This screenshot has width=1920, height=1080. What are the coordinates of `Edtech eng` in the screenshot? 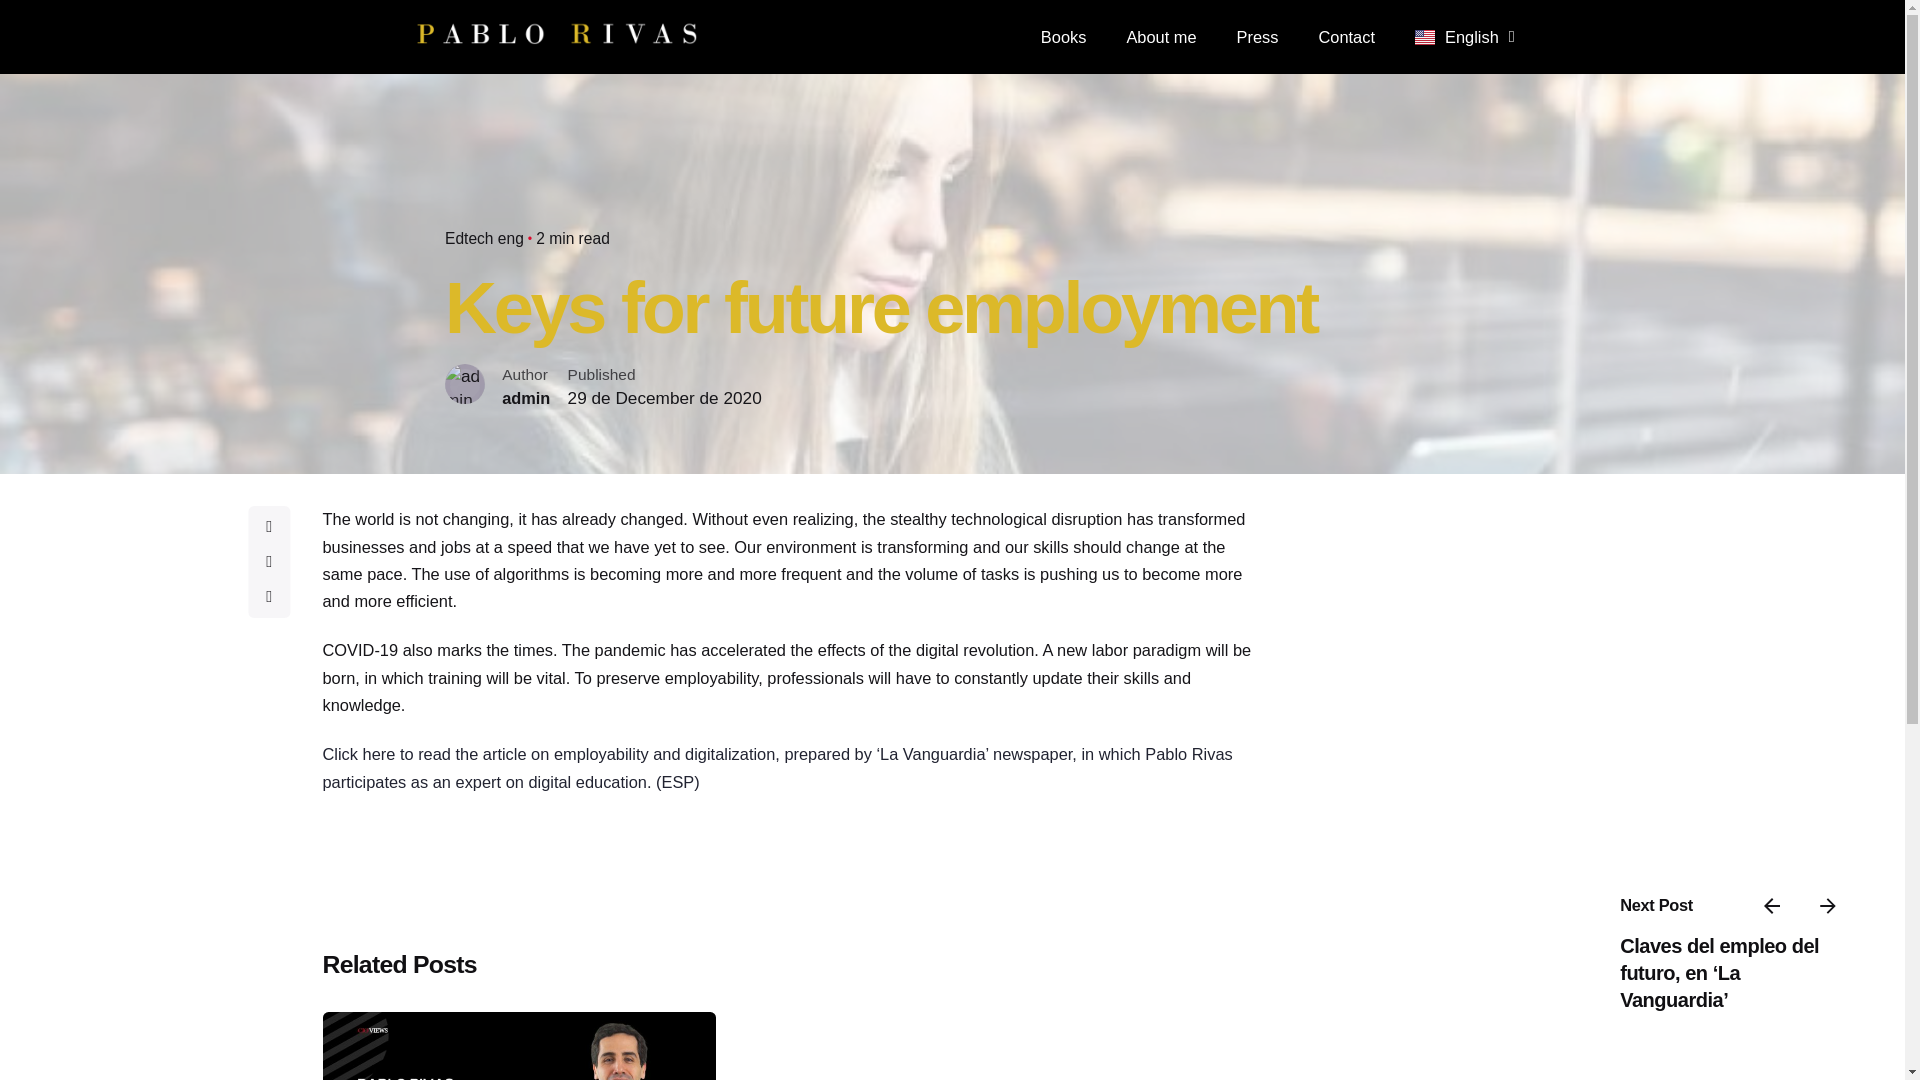 It's located at (484, 238).